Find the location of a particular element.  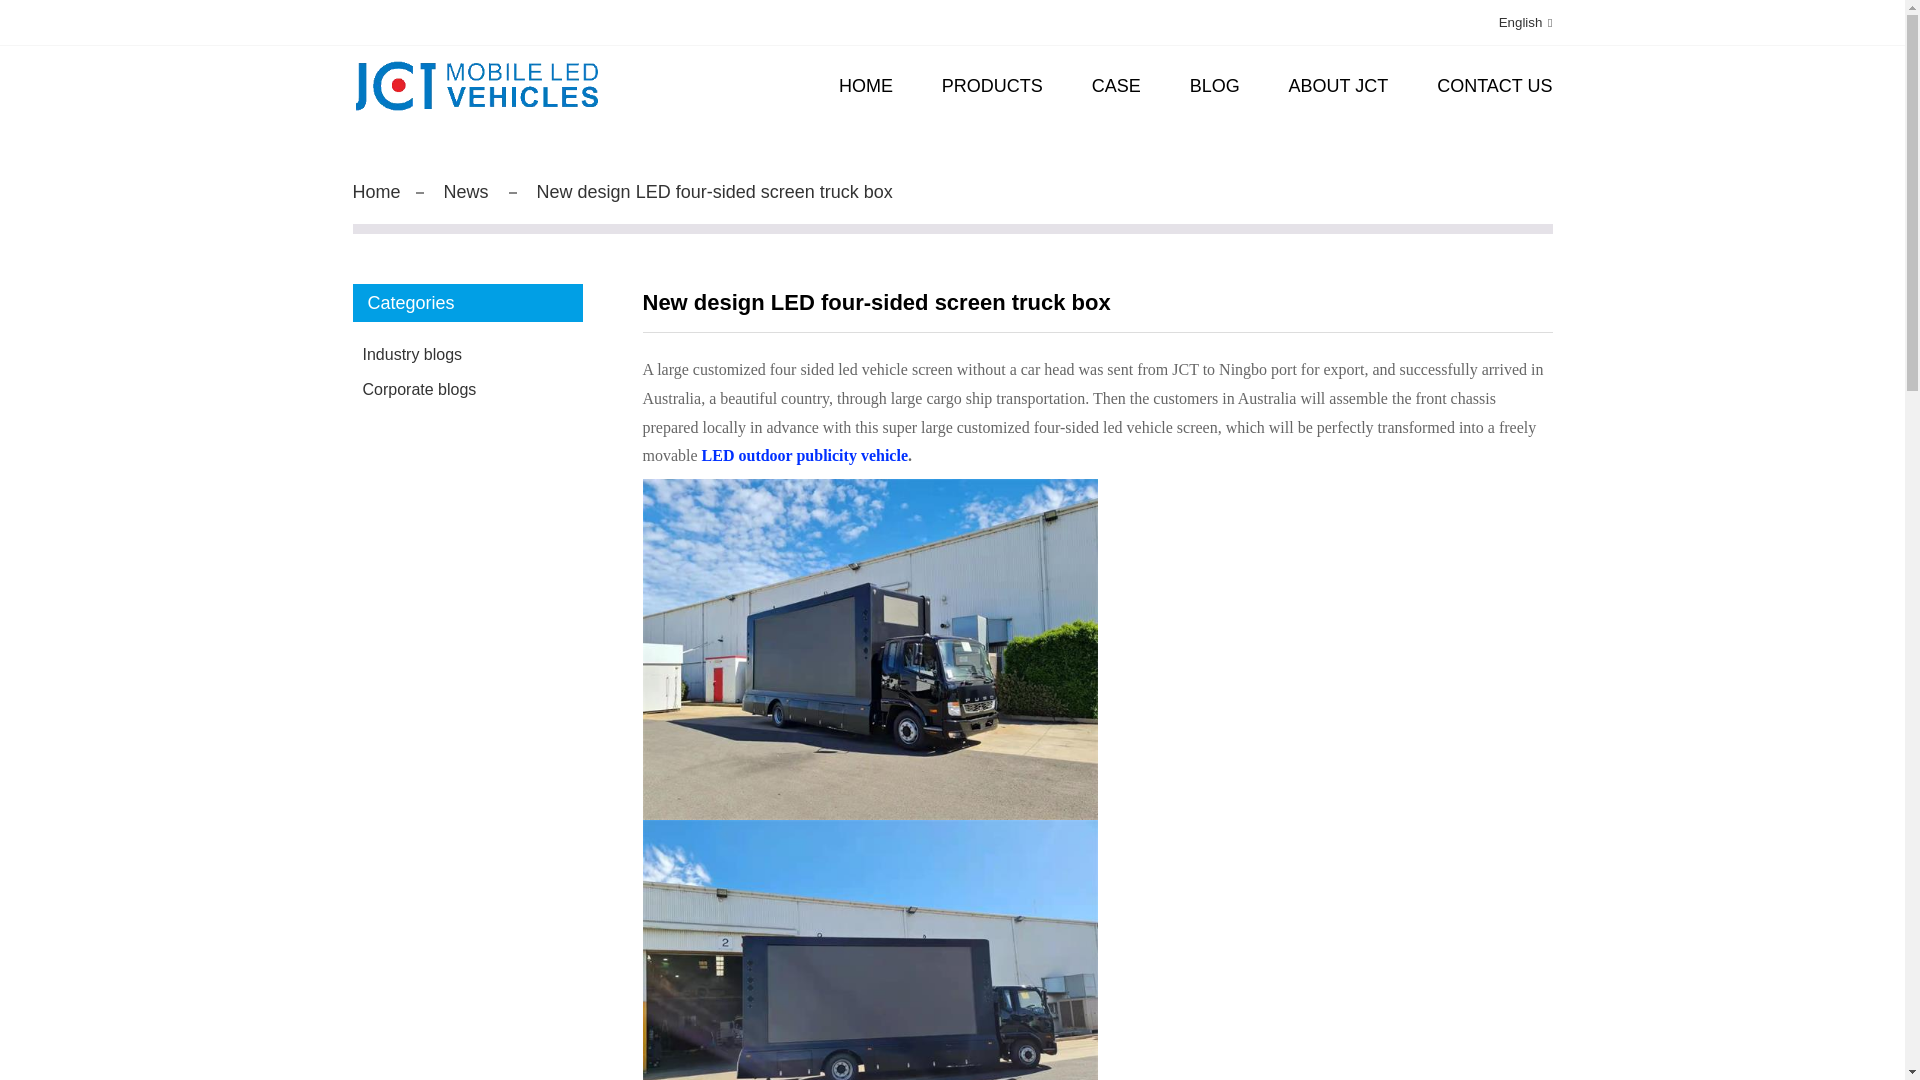

Home is located at coordinates (375, 192).